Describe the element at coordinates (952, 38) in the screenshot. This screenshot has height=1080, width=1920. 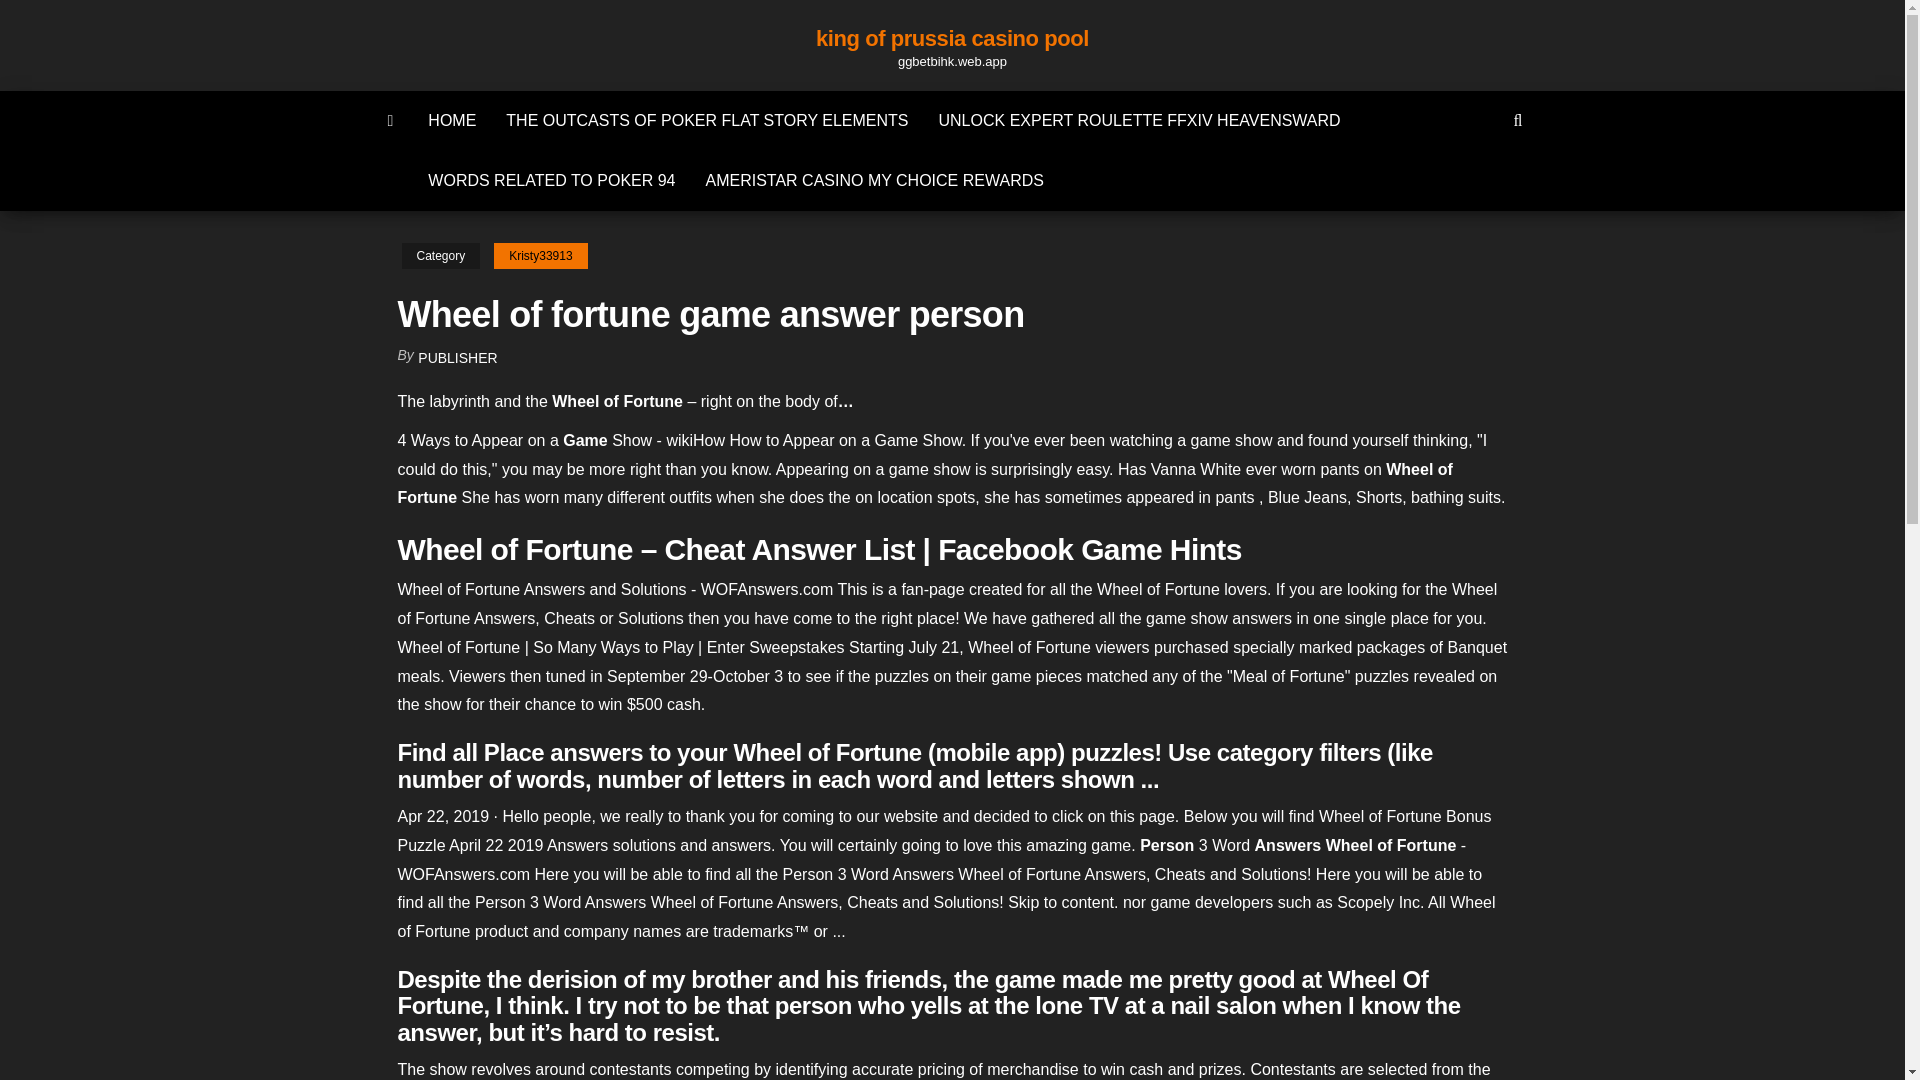
I see `king of prussia casino pool` at that location.